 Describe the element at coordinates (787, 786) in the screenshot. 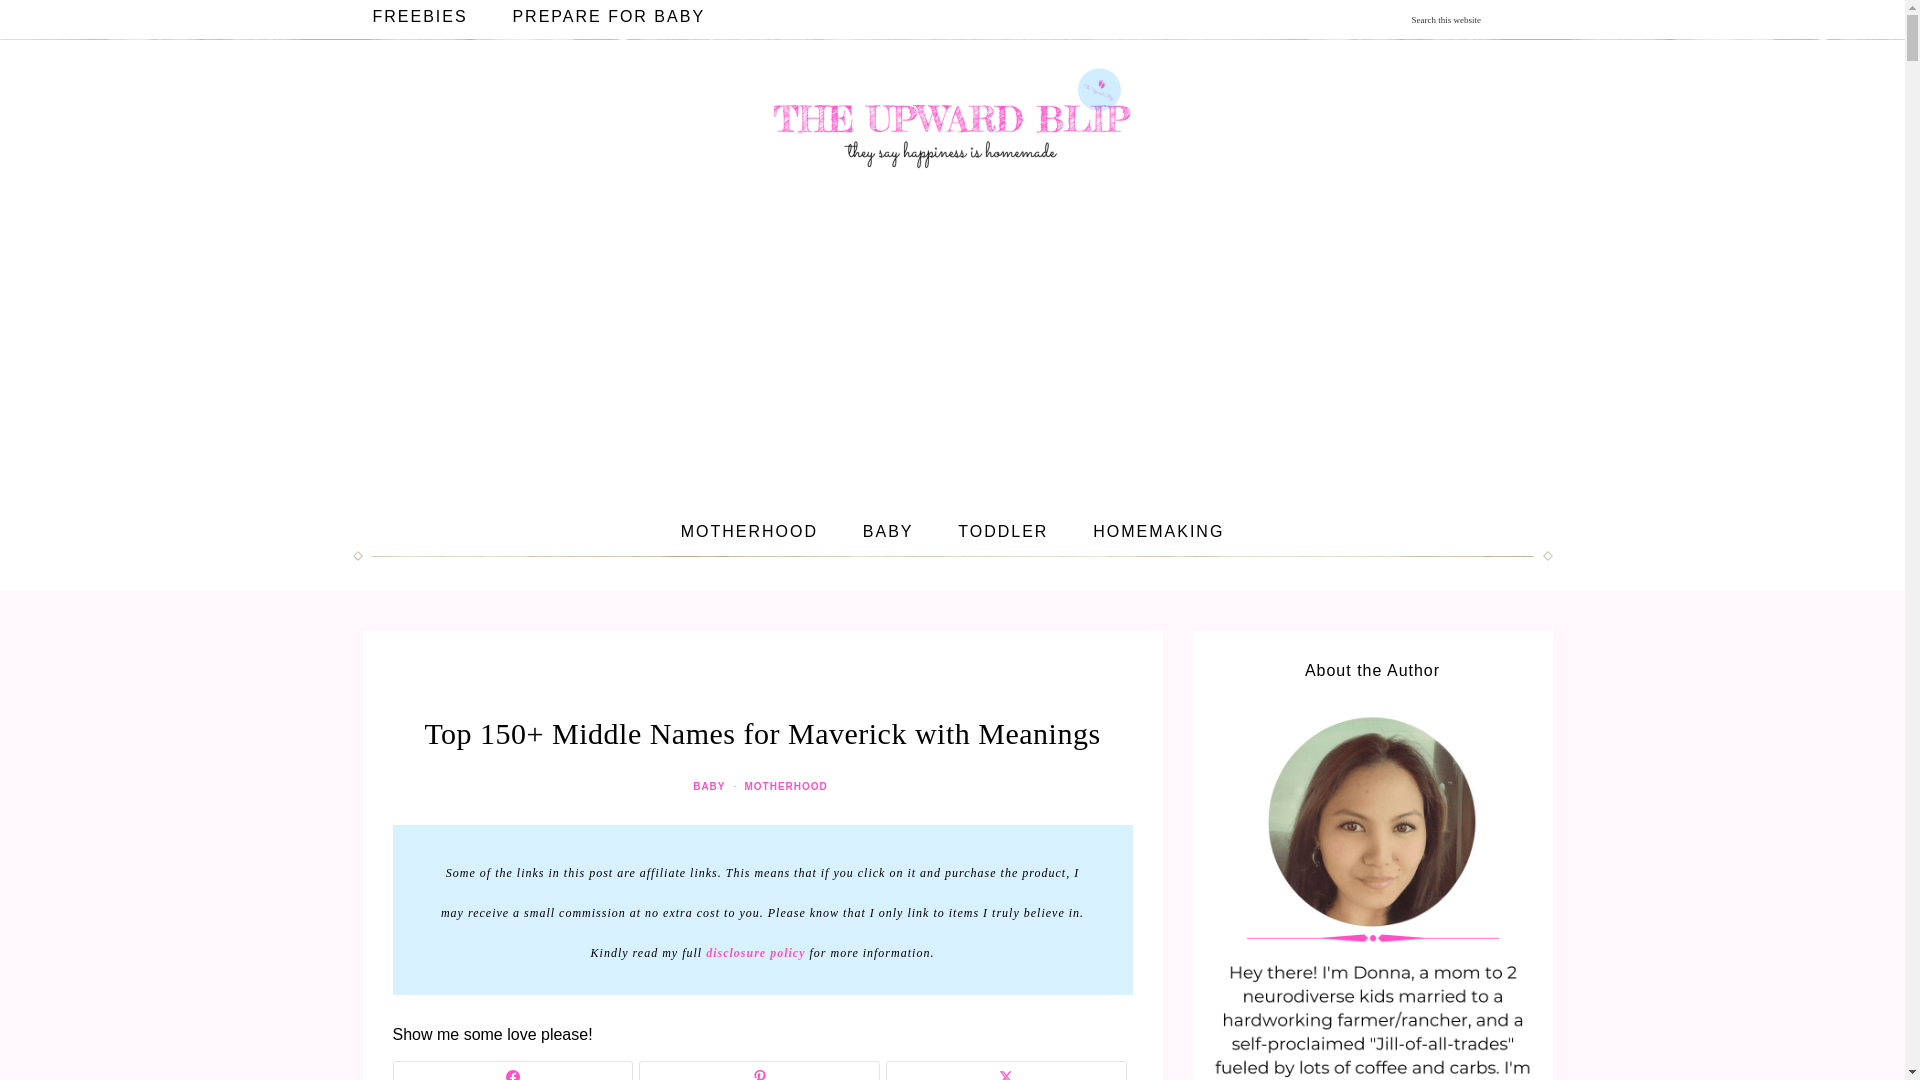

I see `MOTHERHOOD` at that location.